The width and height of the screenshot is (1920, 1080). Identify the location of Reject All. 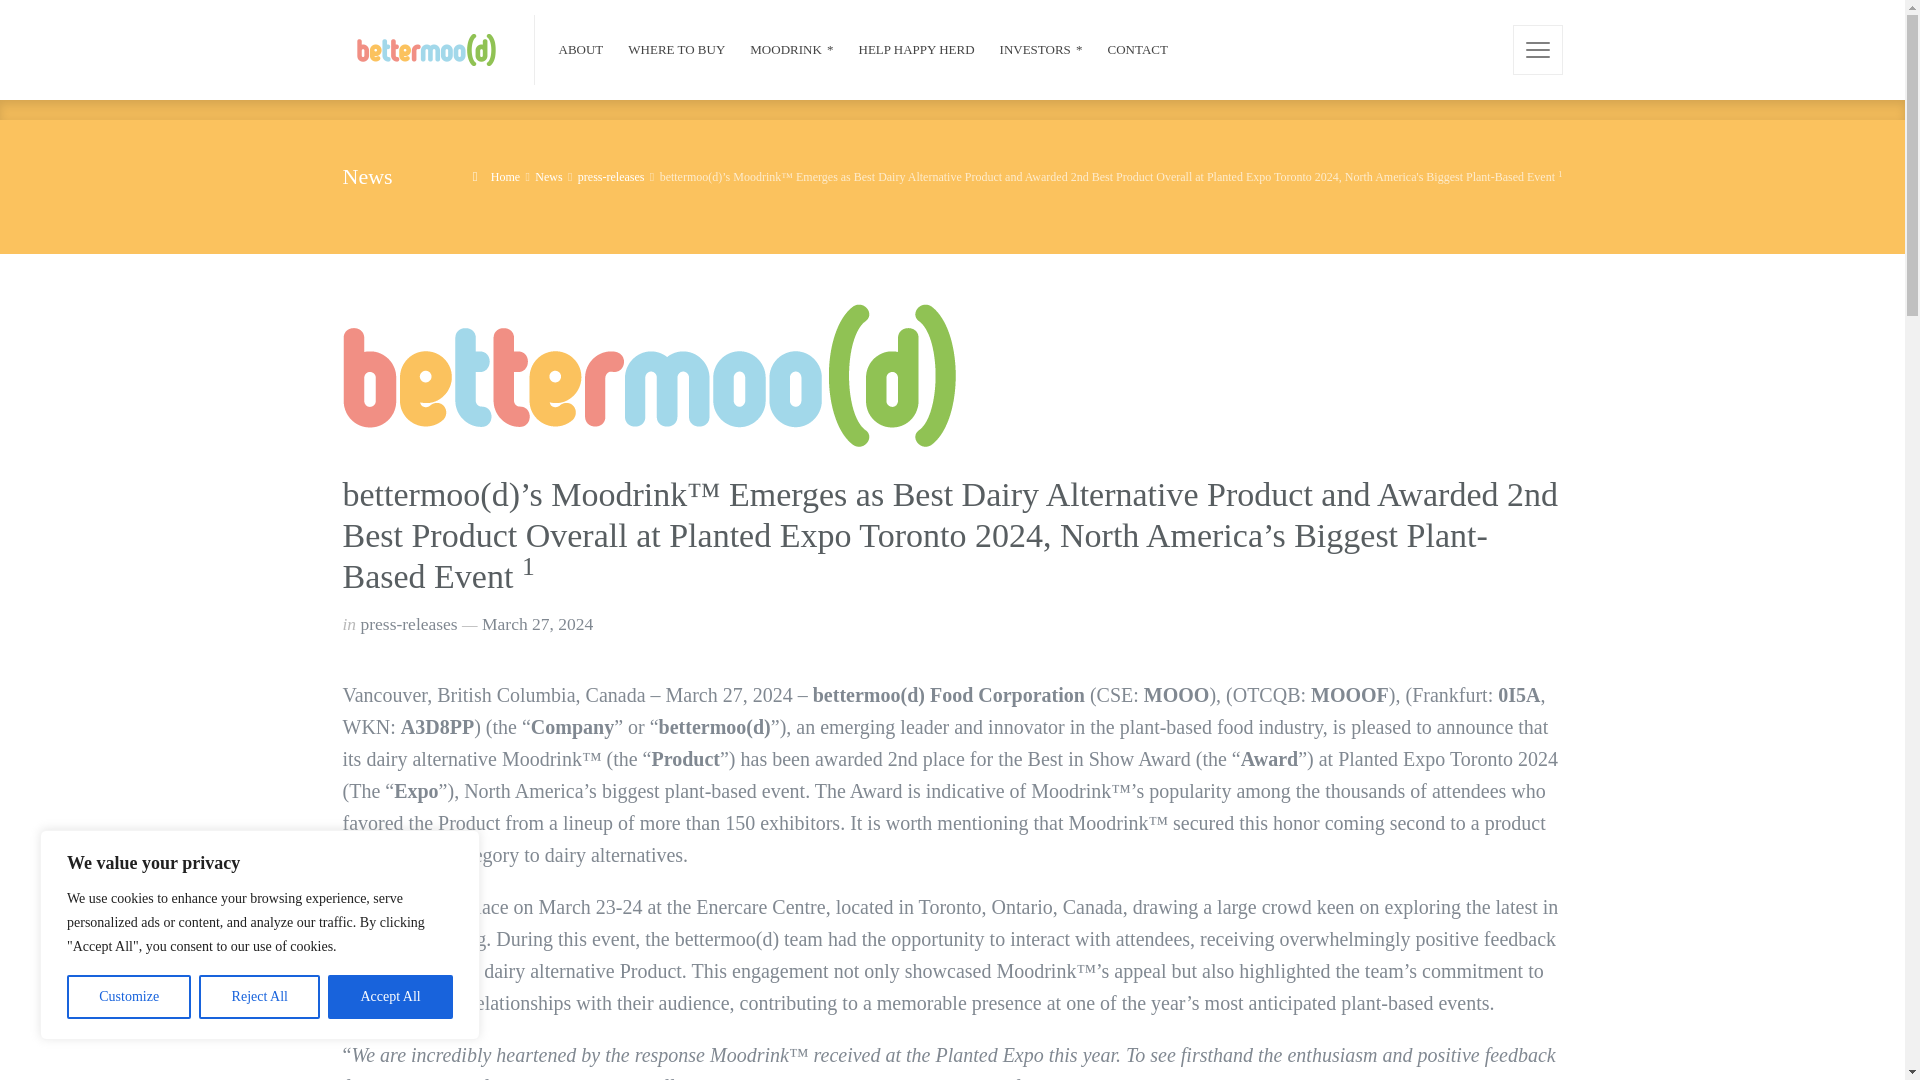
(260, 997).